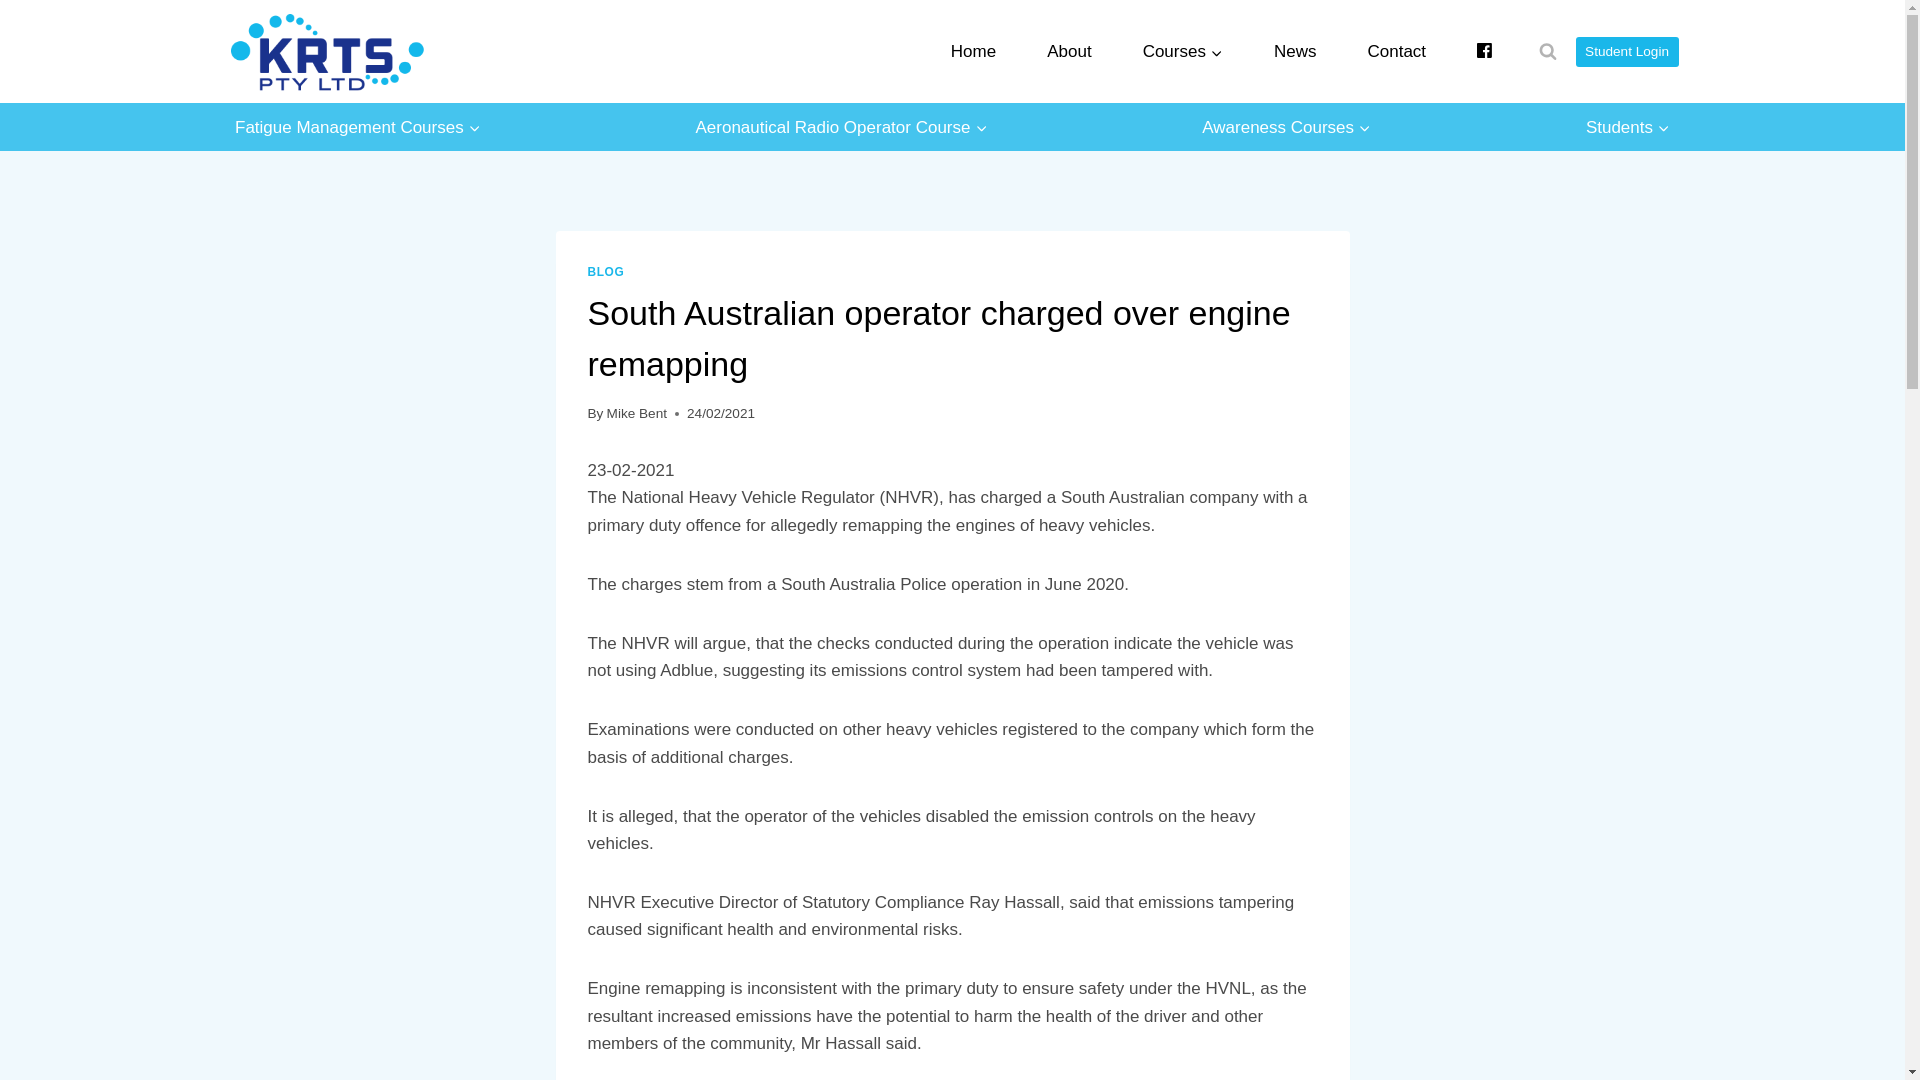 The image size is (1920, 1080). I want to click on About, so click(1069, 52).